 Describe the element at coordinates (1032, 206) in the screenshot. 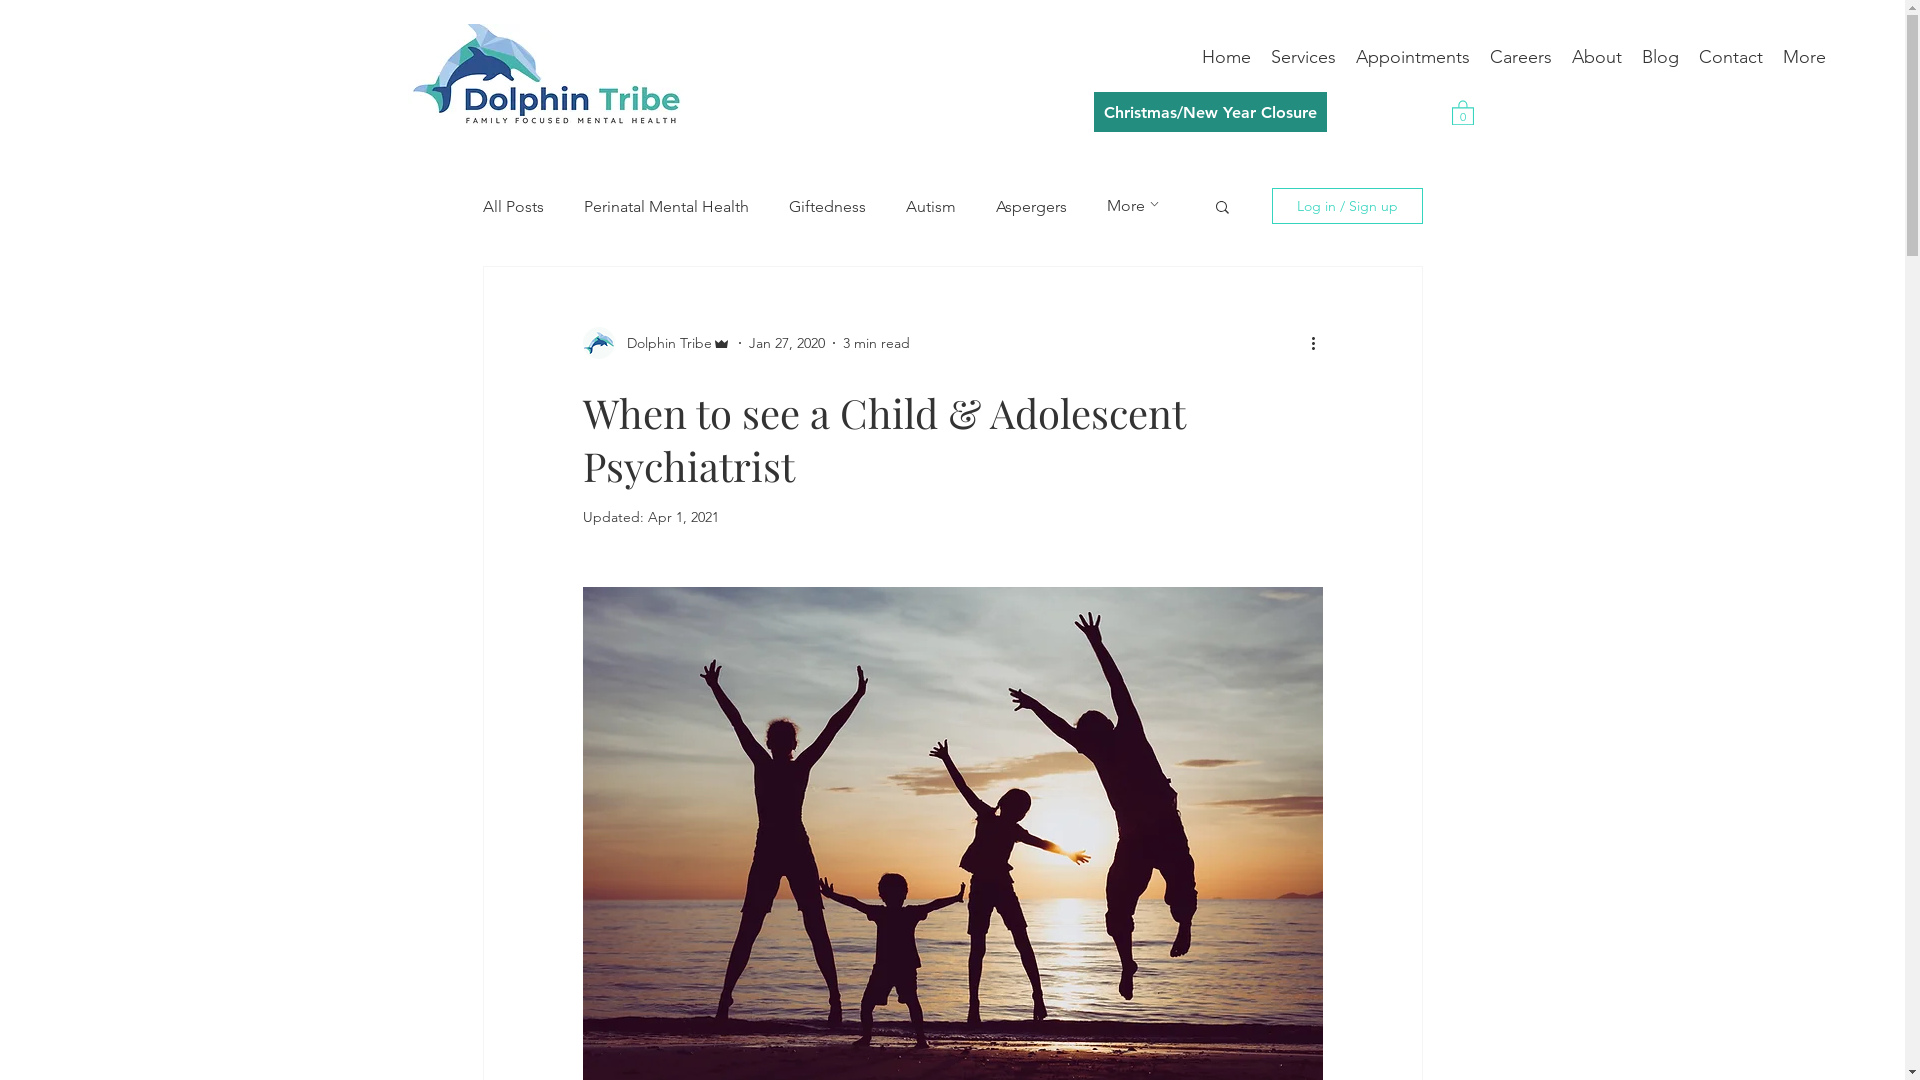

I see `Aspergers` at that location.